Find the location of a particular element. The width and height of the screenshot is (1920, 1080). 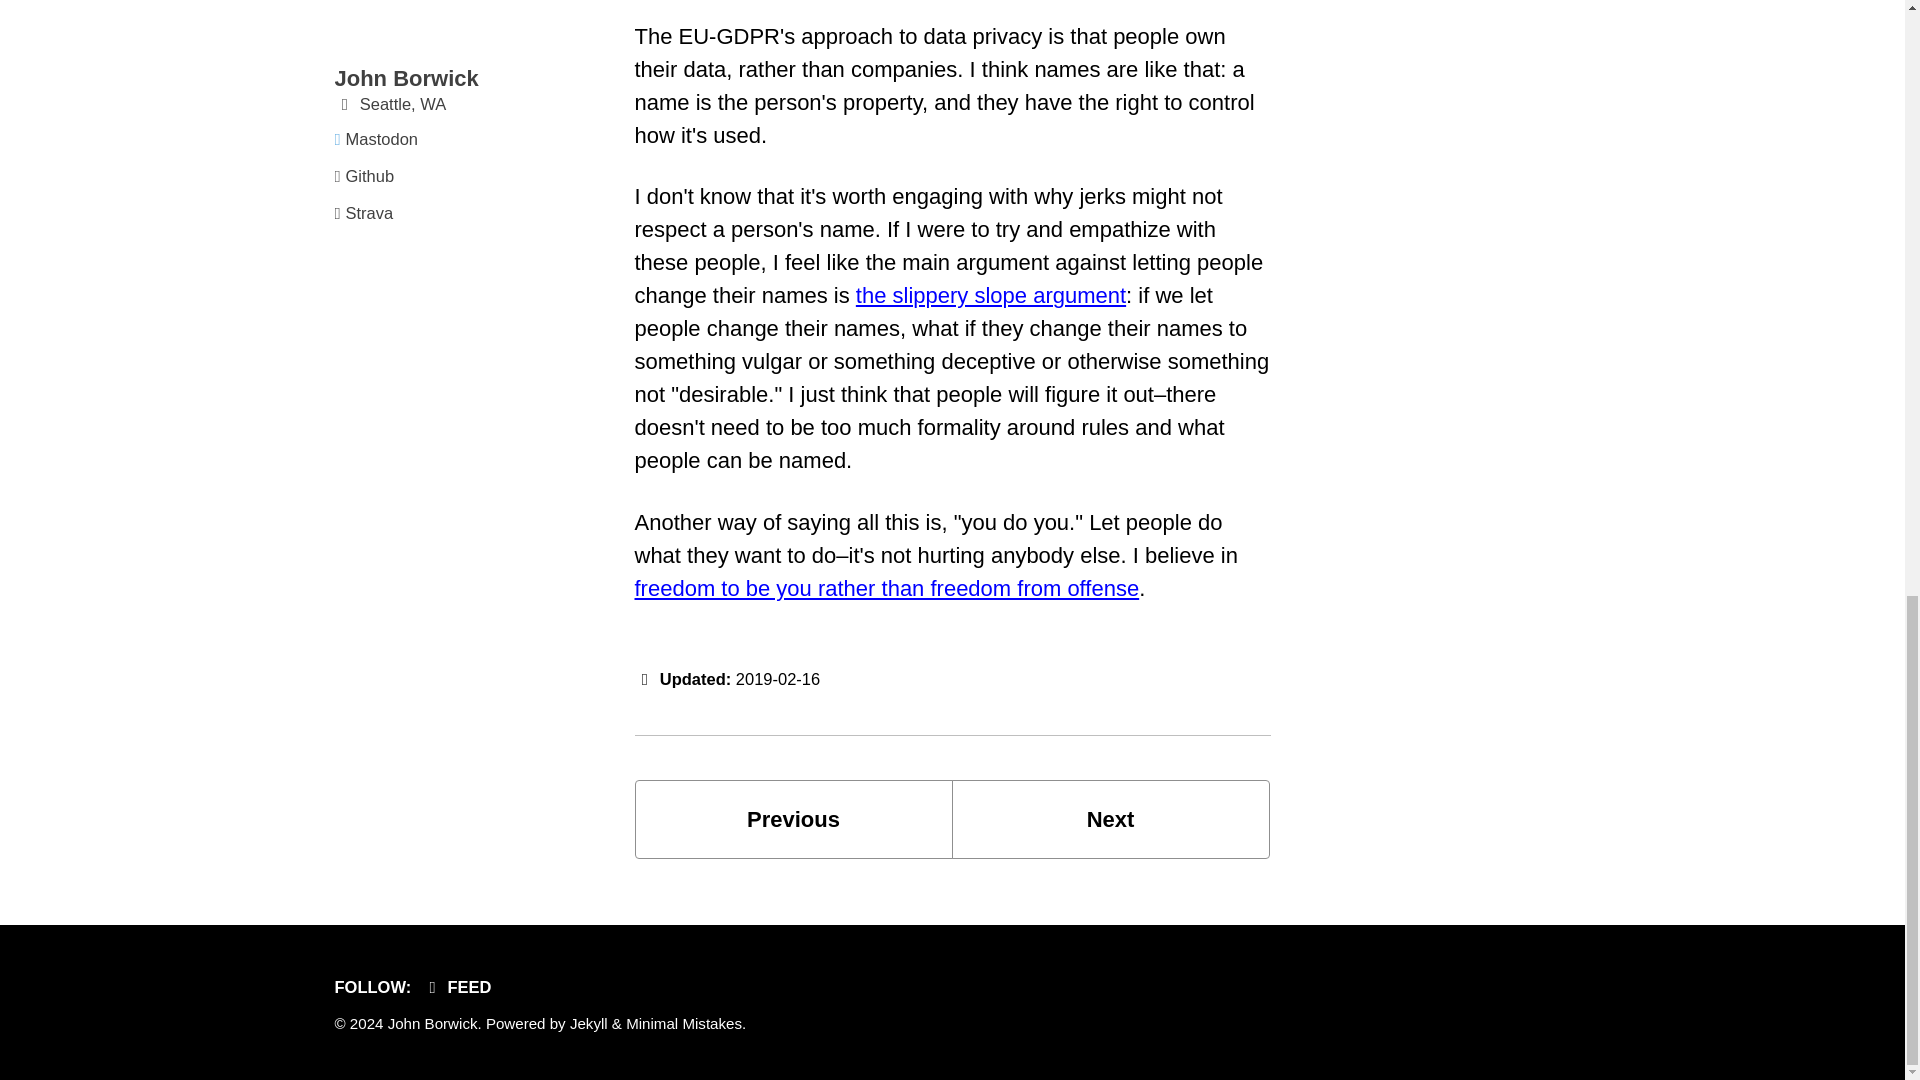

FEED is located at coordinates (462, 986).